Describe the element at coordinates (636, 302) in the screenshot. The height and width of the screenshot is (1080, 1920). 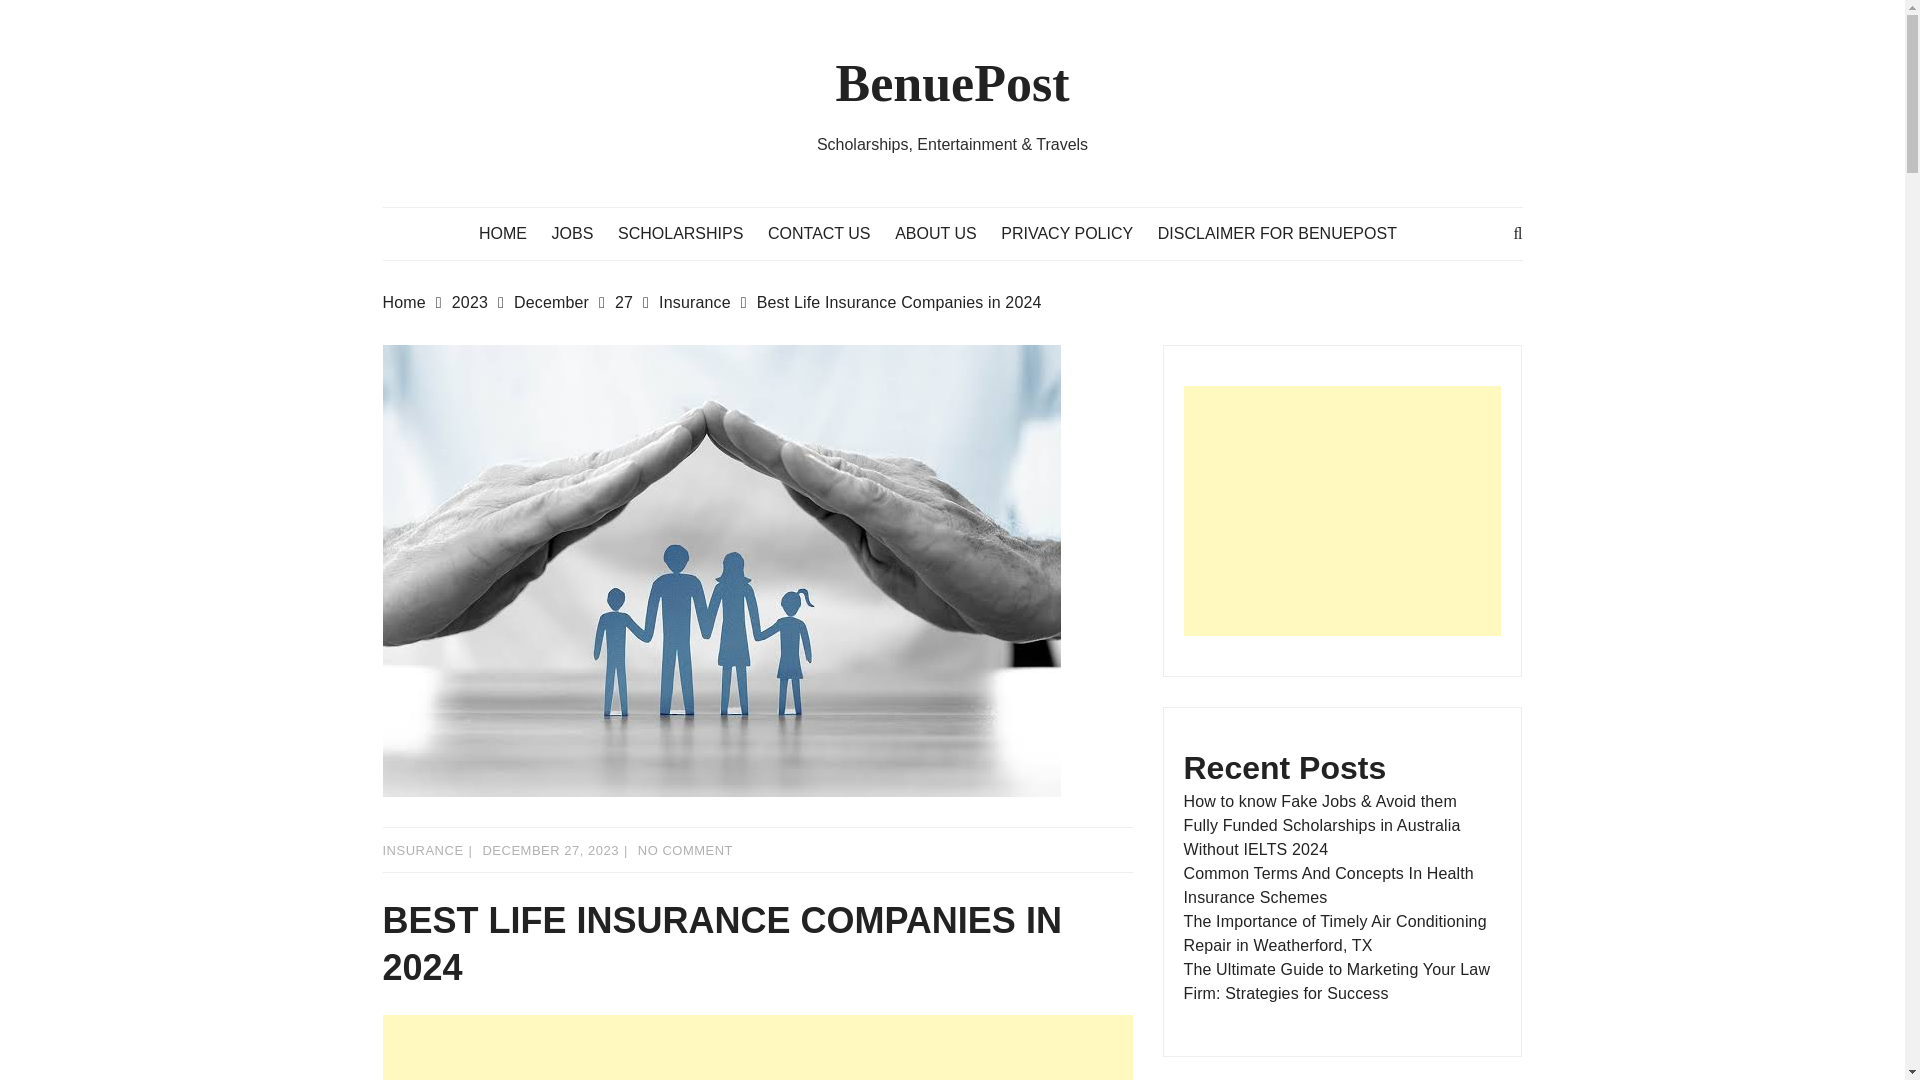
I see `27` at that location.